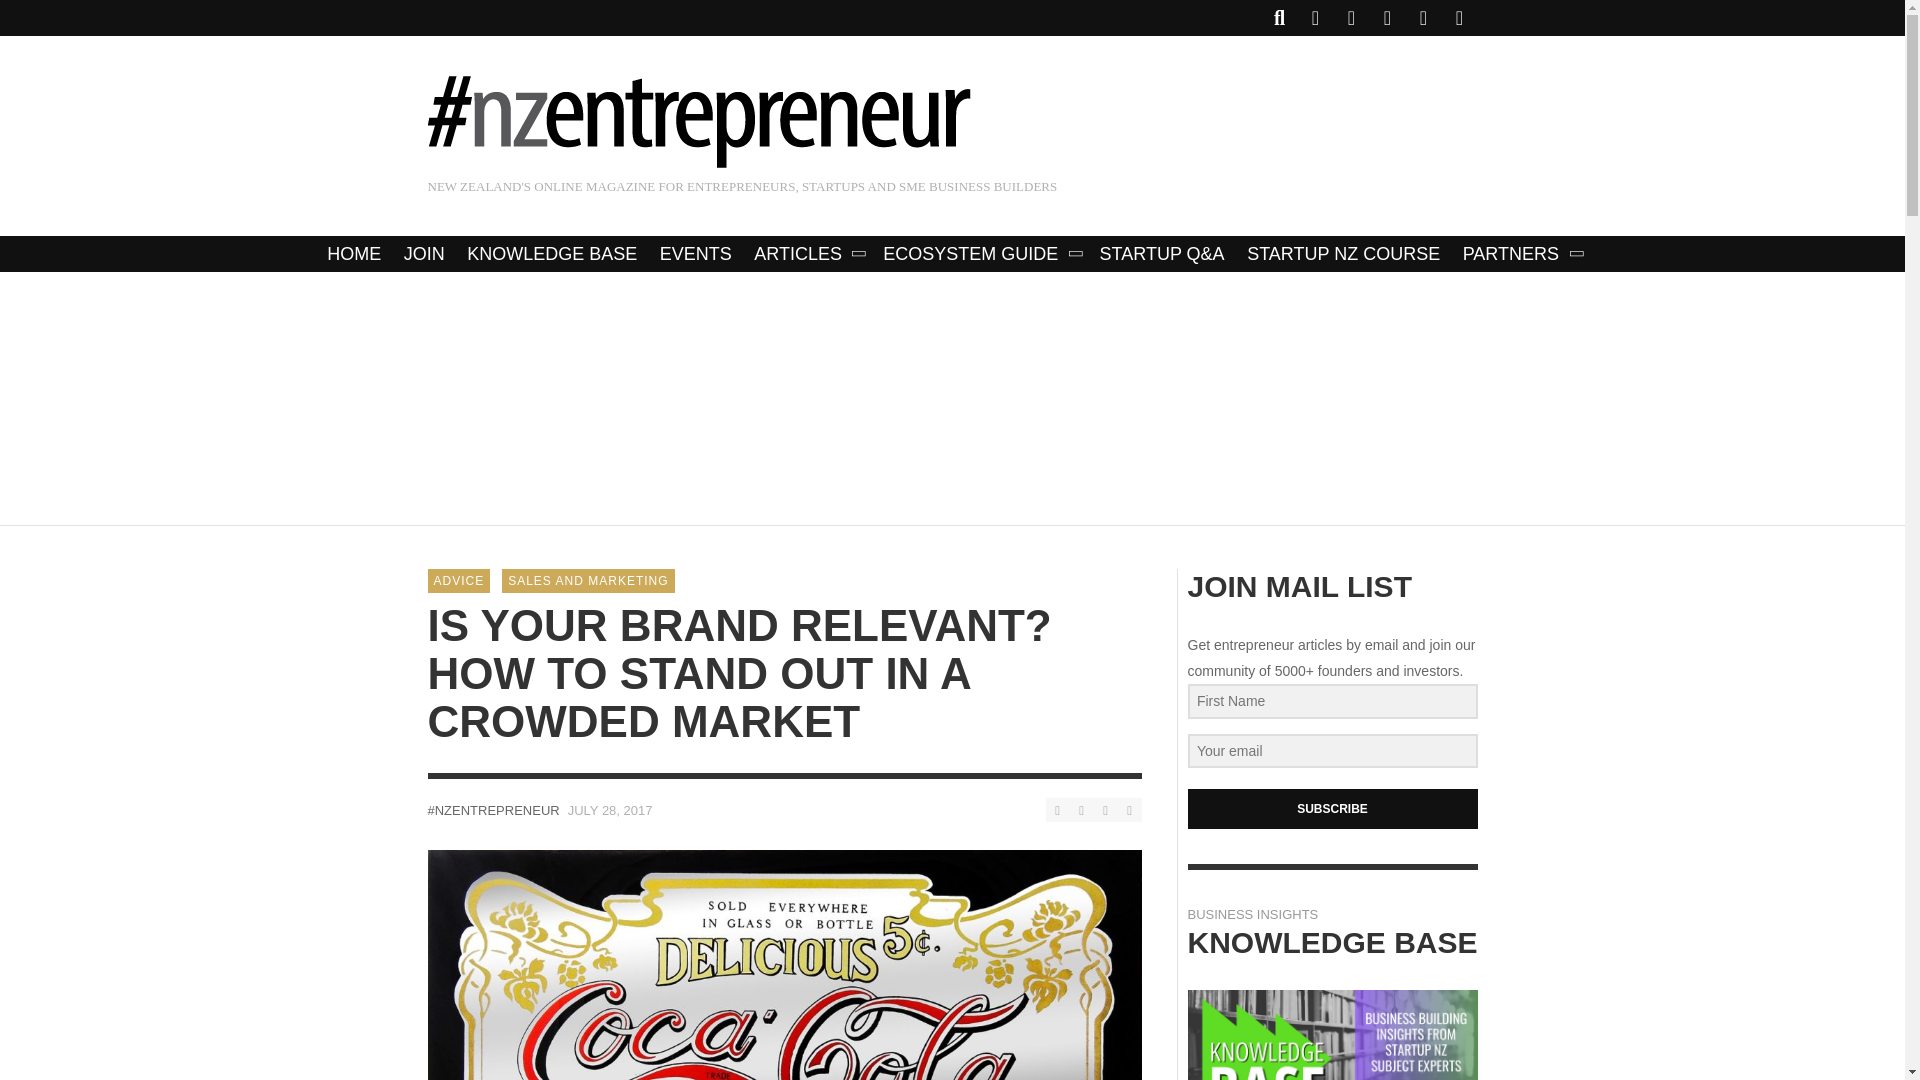 This screenshot has width=1920, height=1080. Describe the element at coordinates (354, 254) in the screenshot. I see `HOME` at that location.